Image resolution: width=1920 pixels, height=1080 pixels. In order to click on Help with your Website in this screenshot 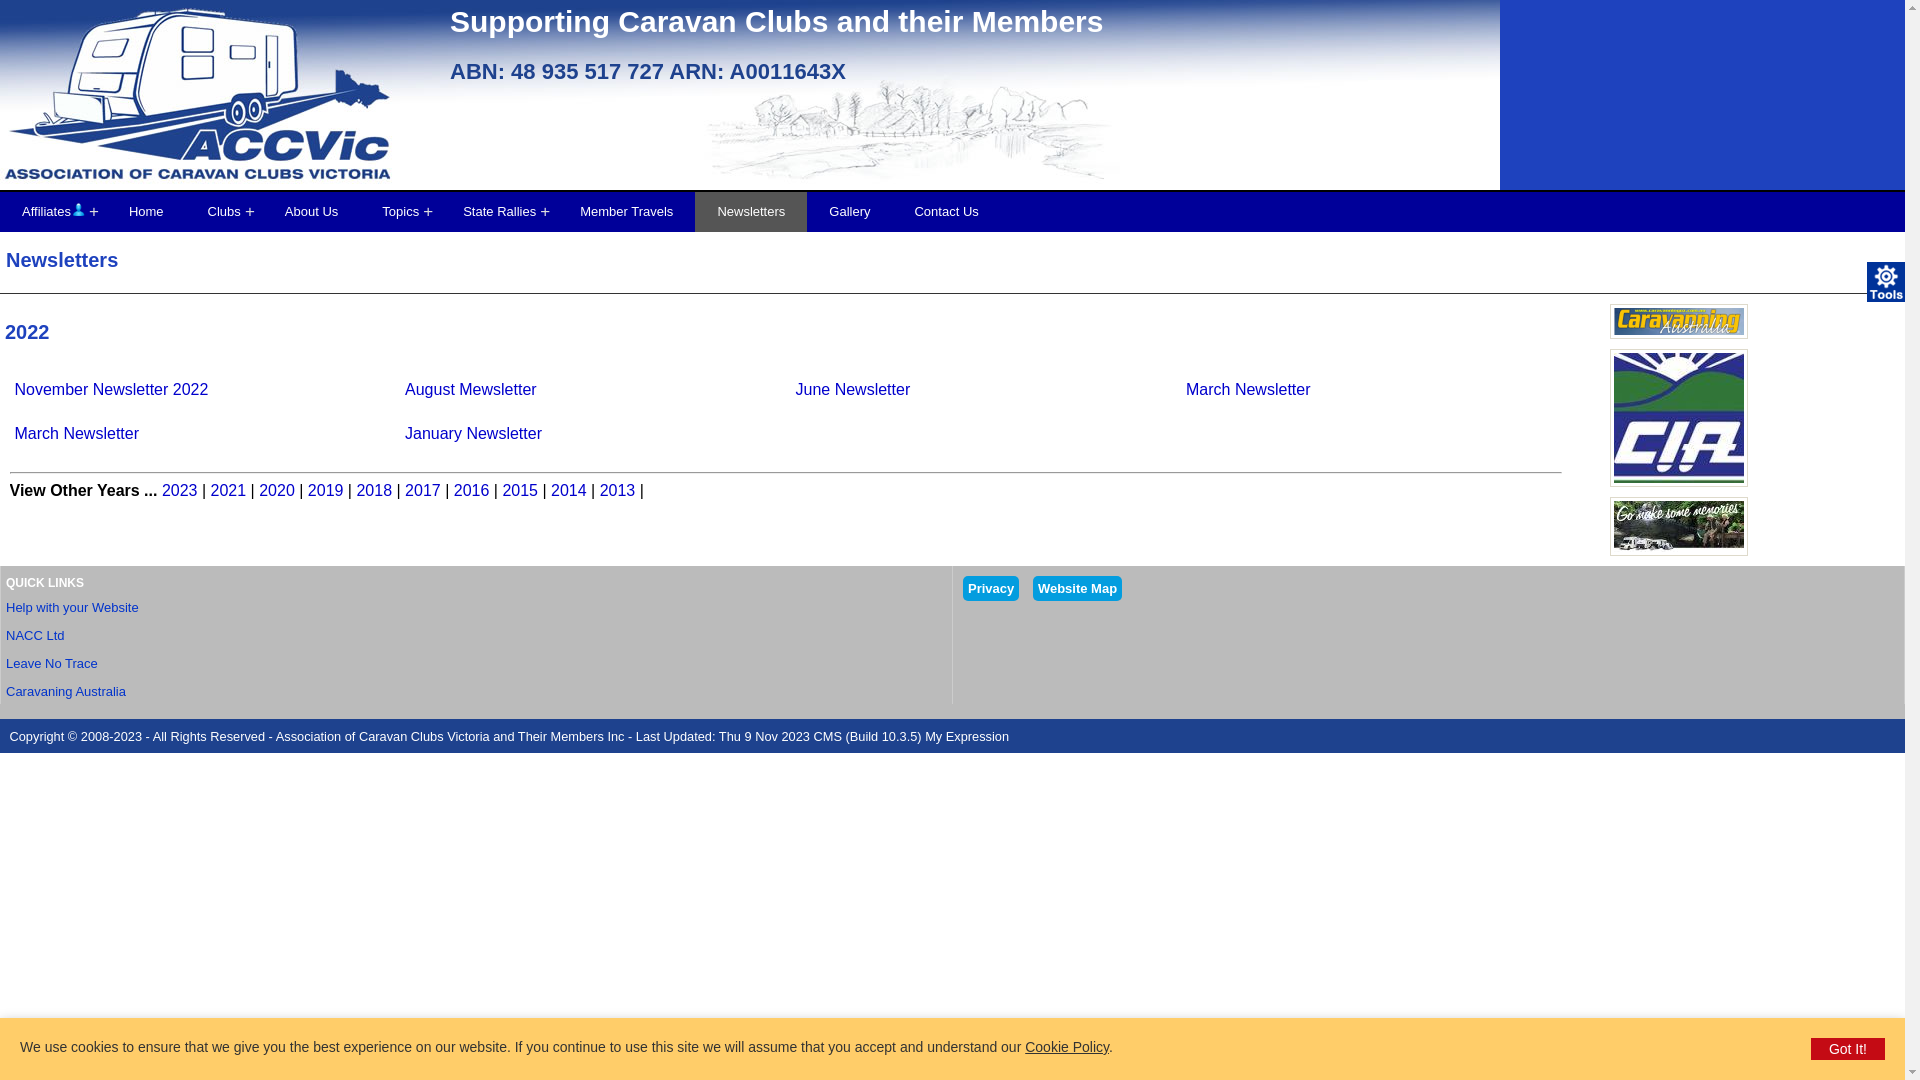, I will do `click(72, 608)`.